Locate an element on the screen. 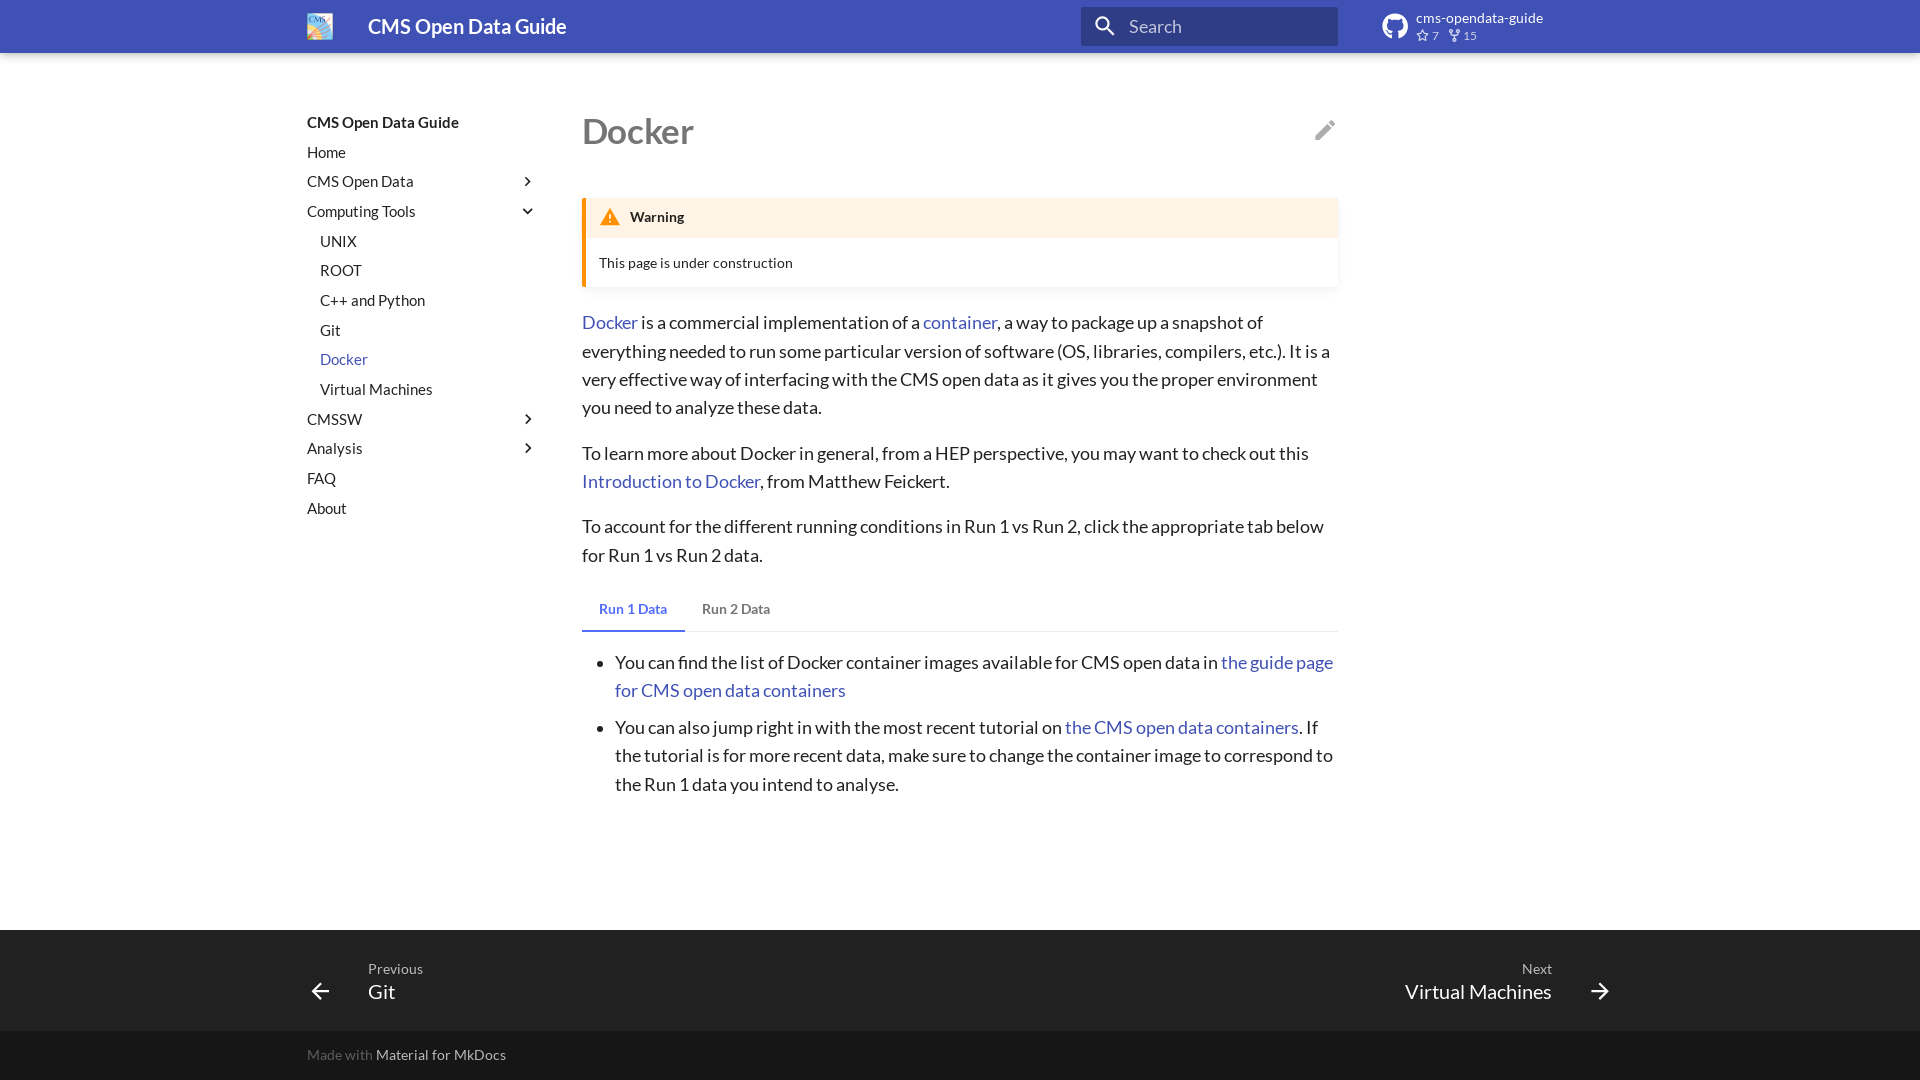 This screenshot has height=1080, width=1920. Docker is located at coordinates (429, 359).